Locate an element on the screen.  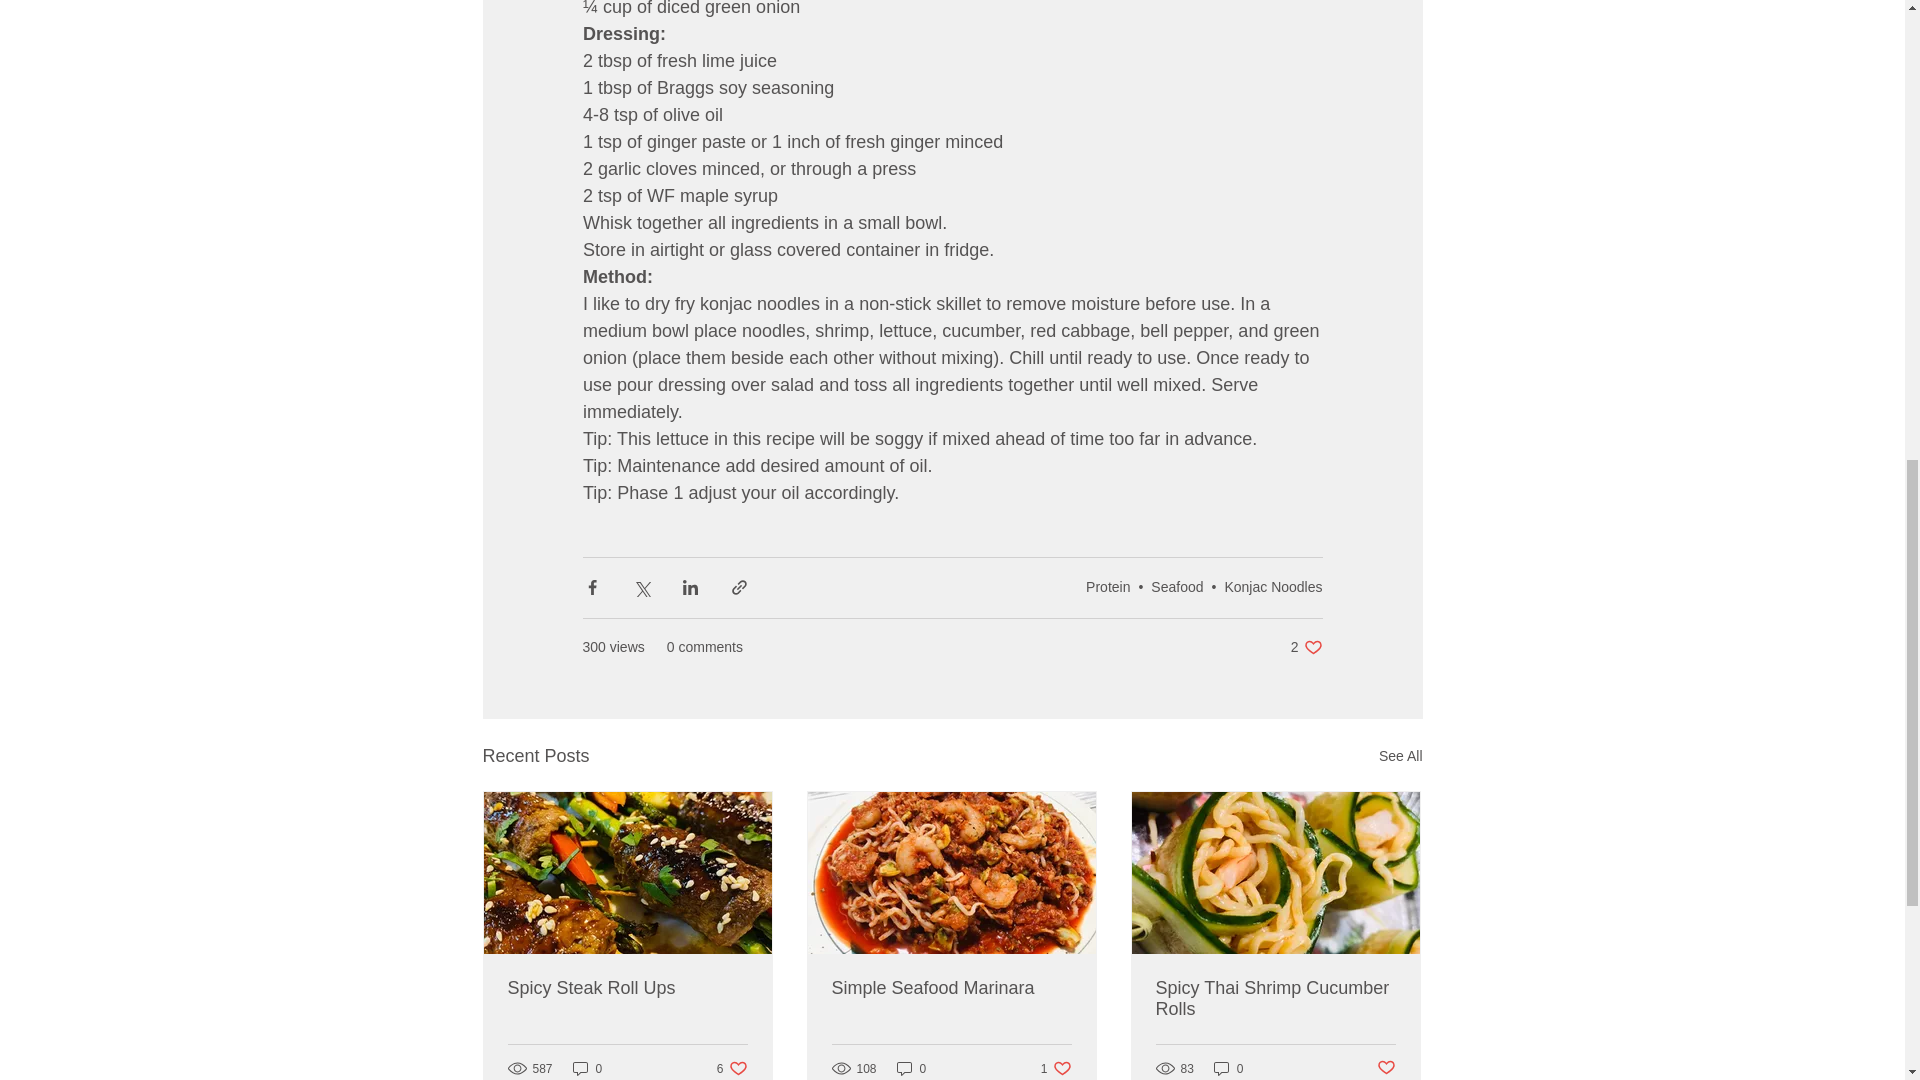
Spicy Steak Roll Ups is located at coordinates (1400, 756).